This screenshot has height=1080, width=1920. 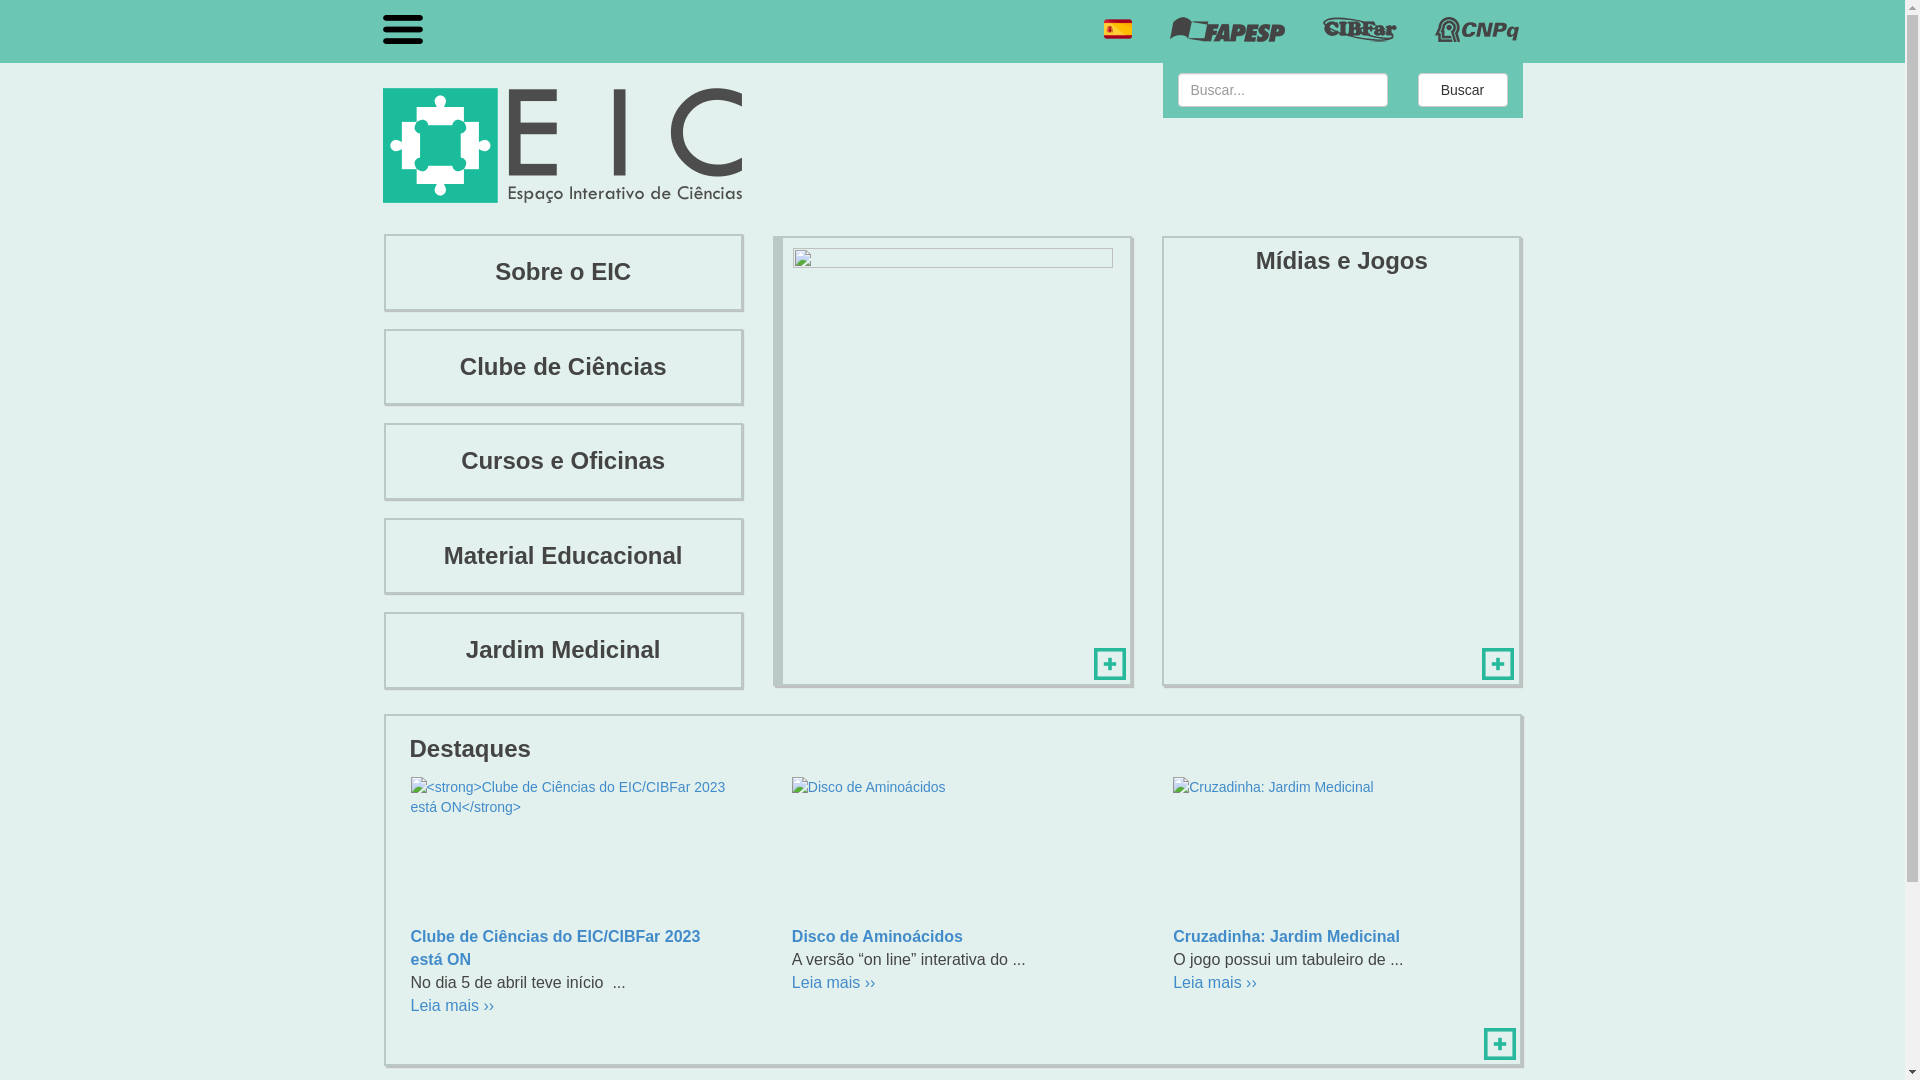 What do you see at coordinates (564, 462) in the screenshot?
I see `Cursos e Oficinas` at bounding box center [564, 462].